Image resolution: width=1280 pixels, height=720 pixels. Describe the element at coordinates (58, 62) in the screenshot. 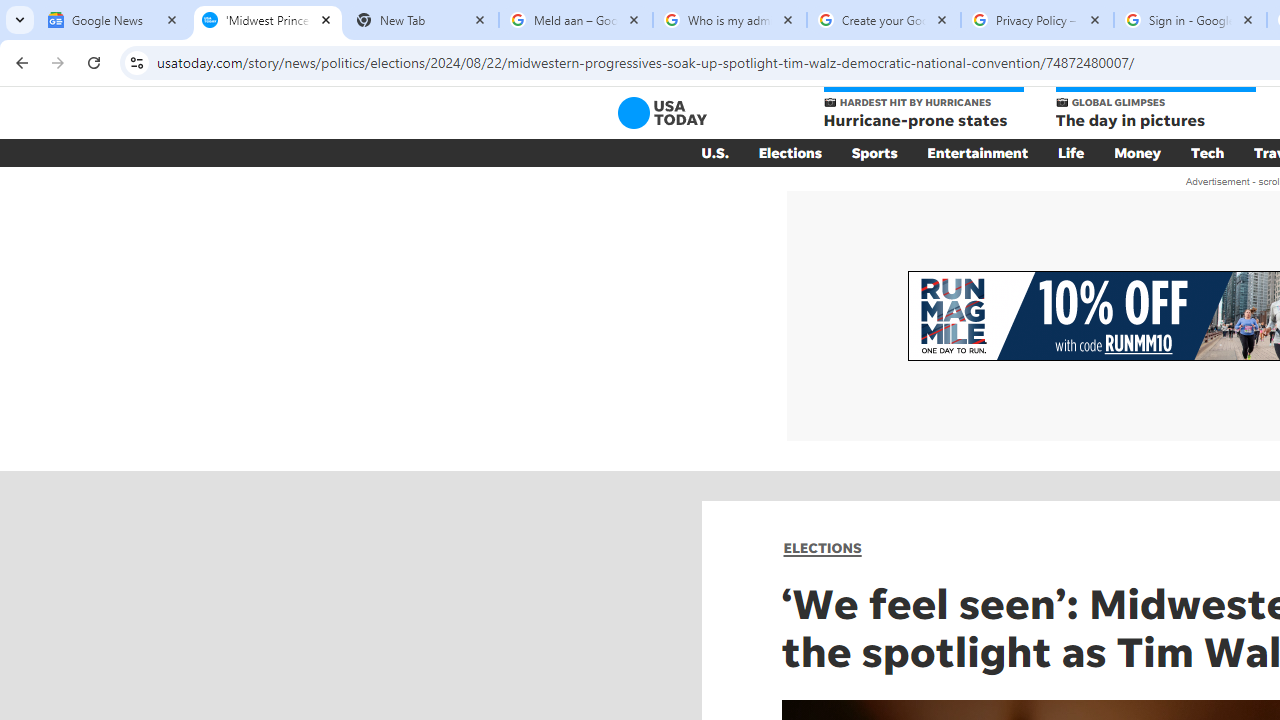

I see `Forward` at that location.